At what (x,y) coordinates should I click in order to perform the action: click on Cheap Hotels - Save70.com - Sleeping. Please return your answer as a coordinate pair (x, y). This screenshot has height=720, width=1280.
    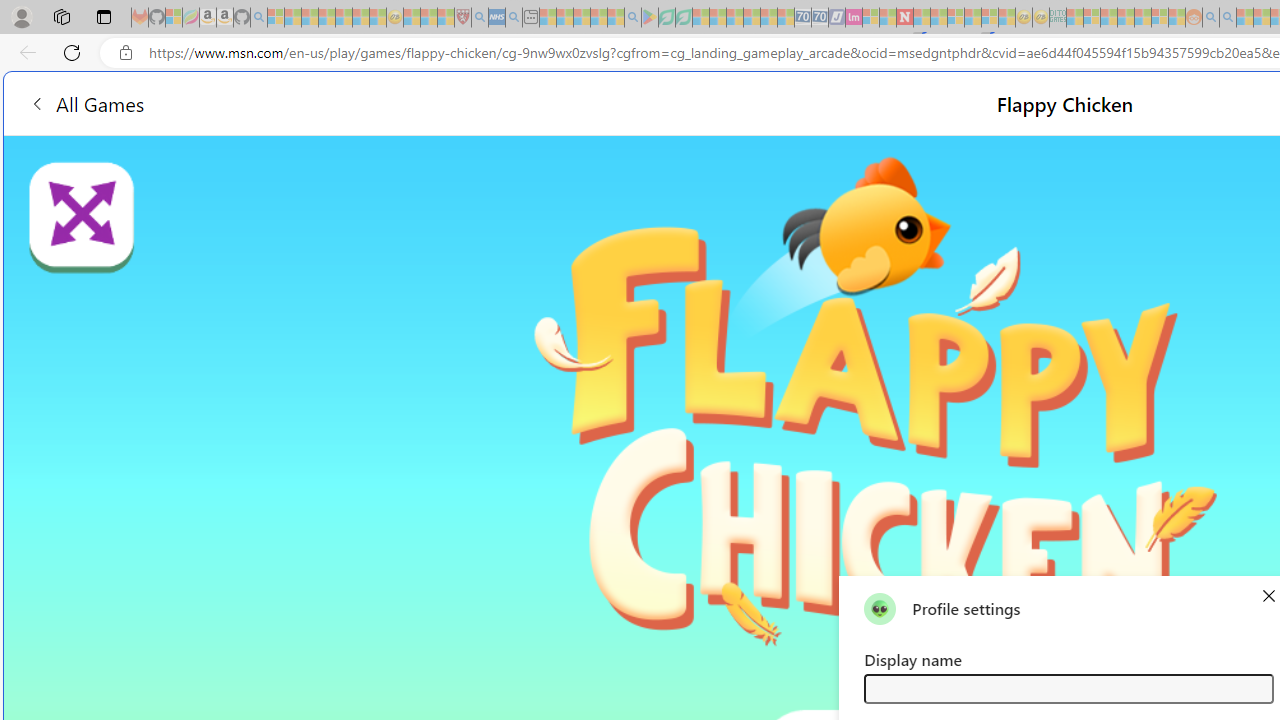
    Looking at the image, I should click on (820, 18).